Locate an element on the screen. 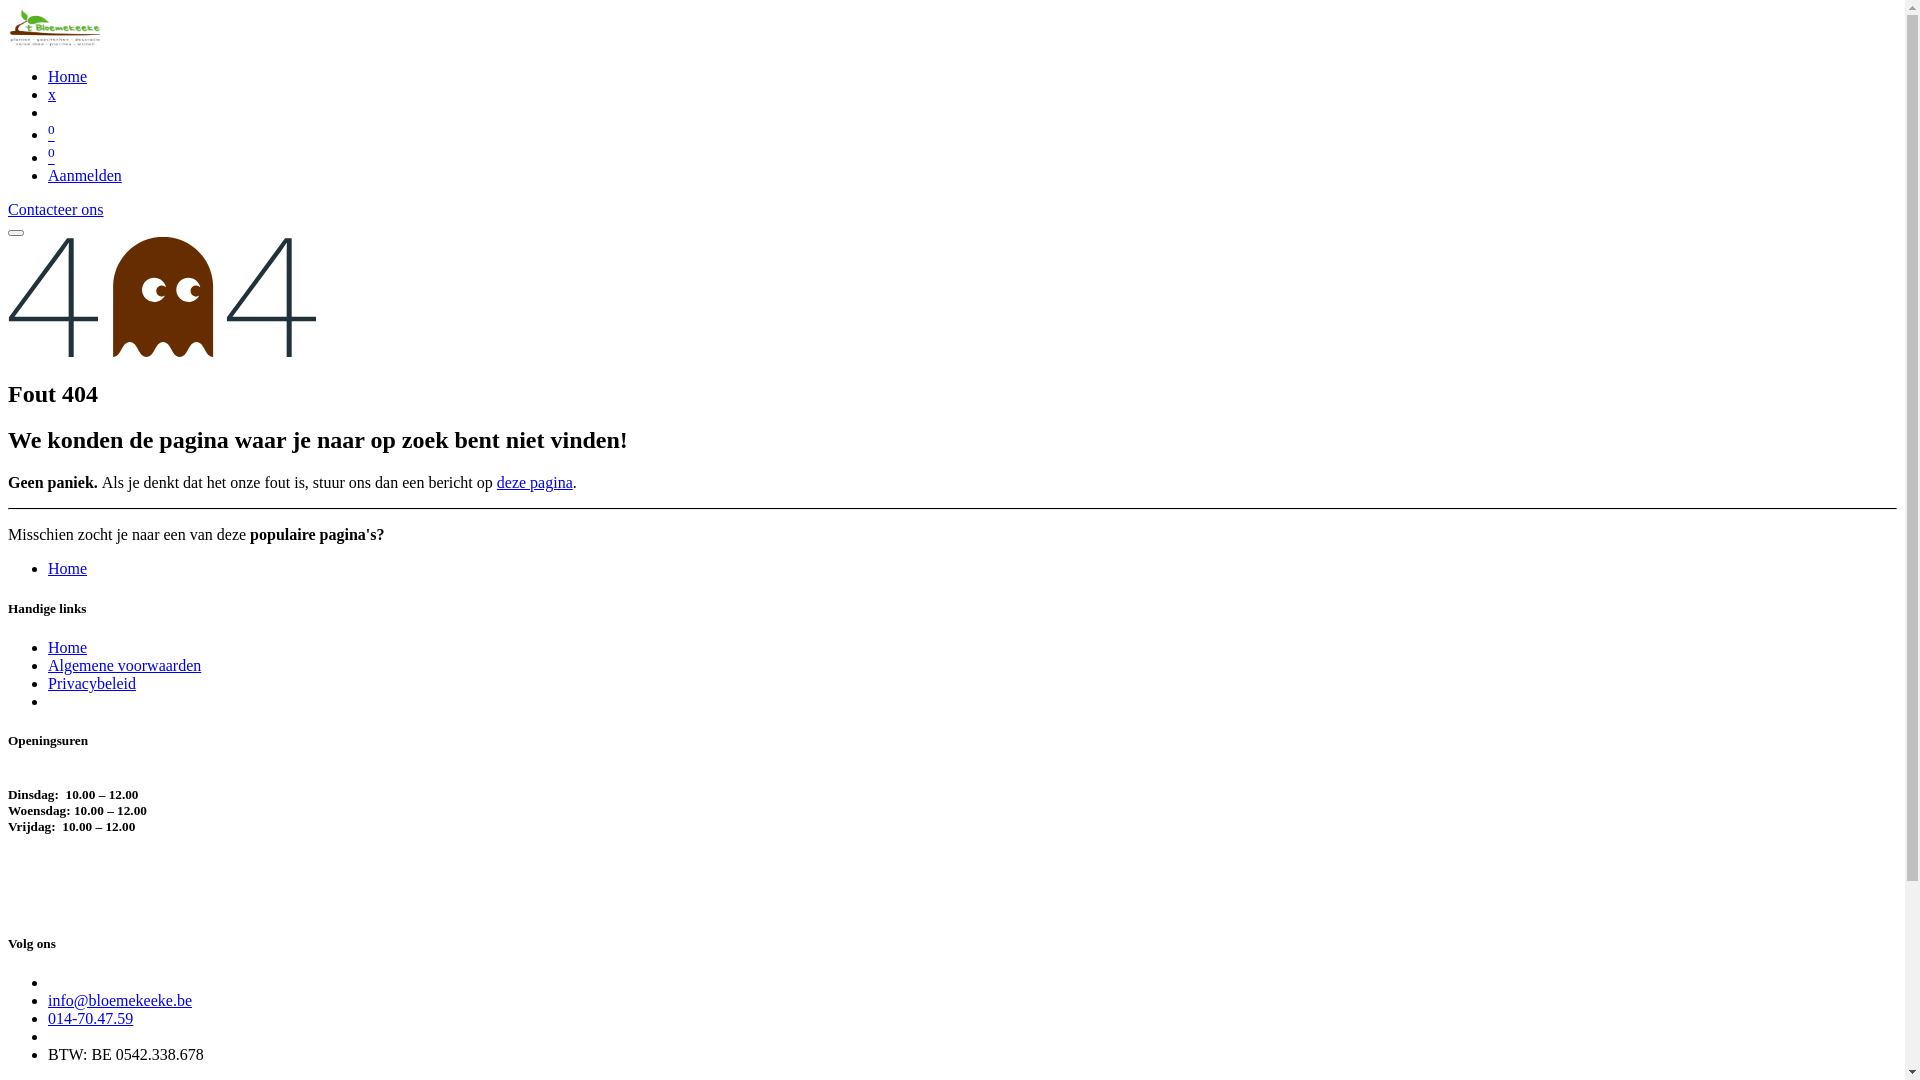 Image resolution: width=1920 pixels, height=1080 pixels. 0 is located at coordinates (52, 158).